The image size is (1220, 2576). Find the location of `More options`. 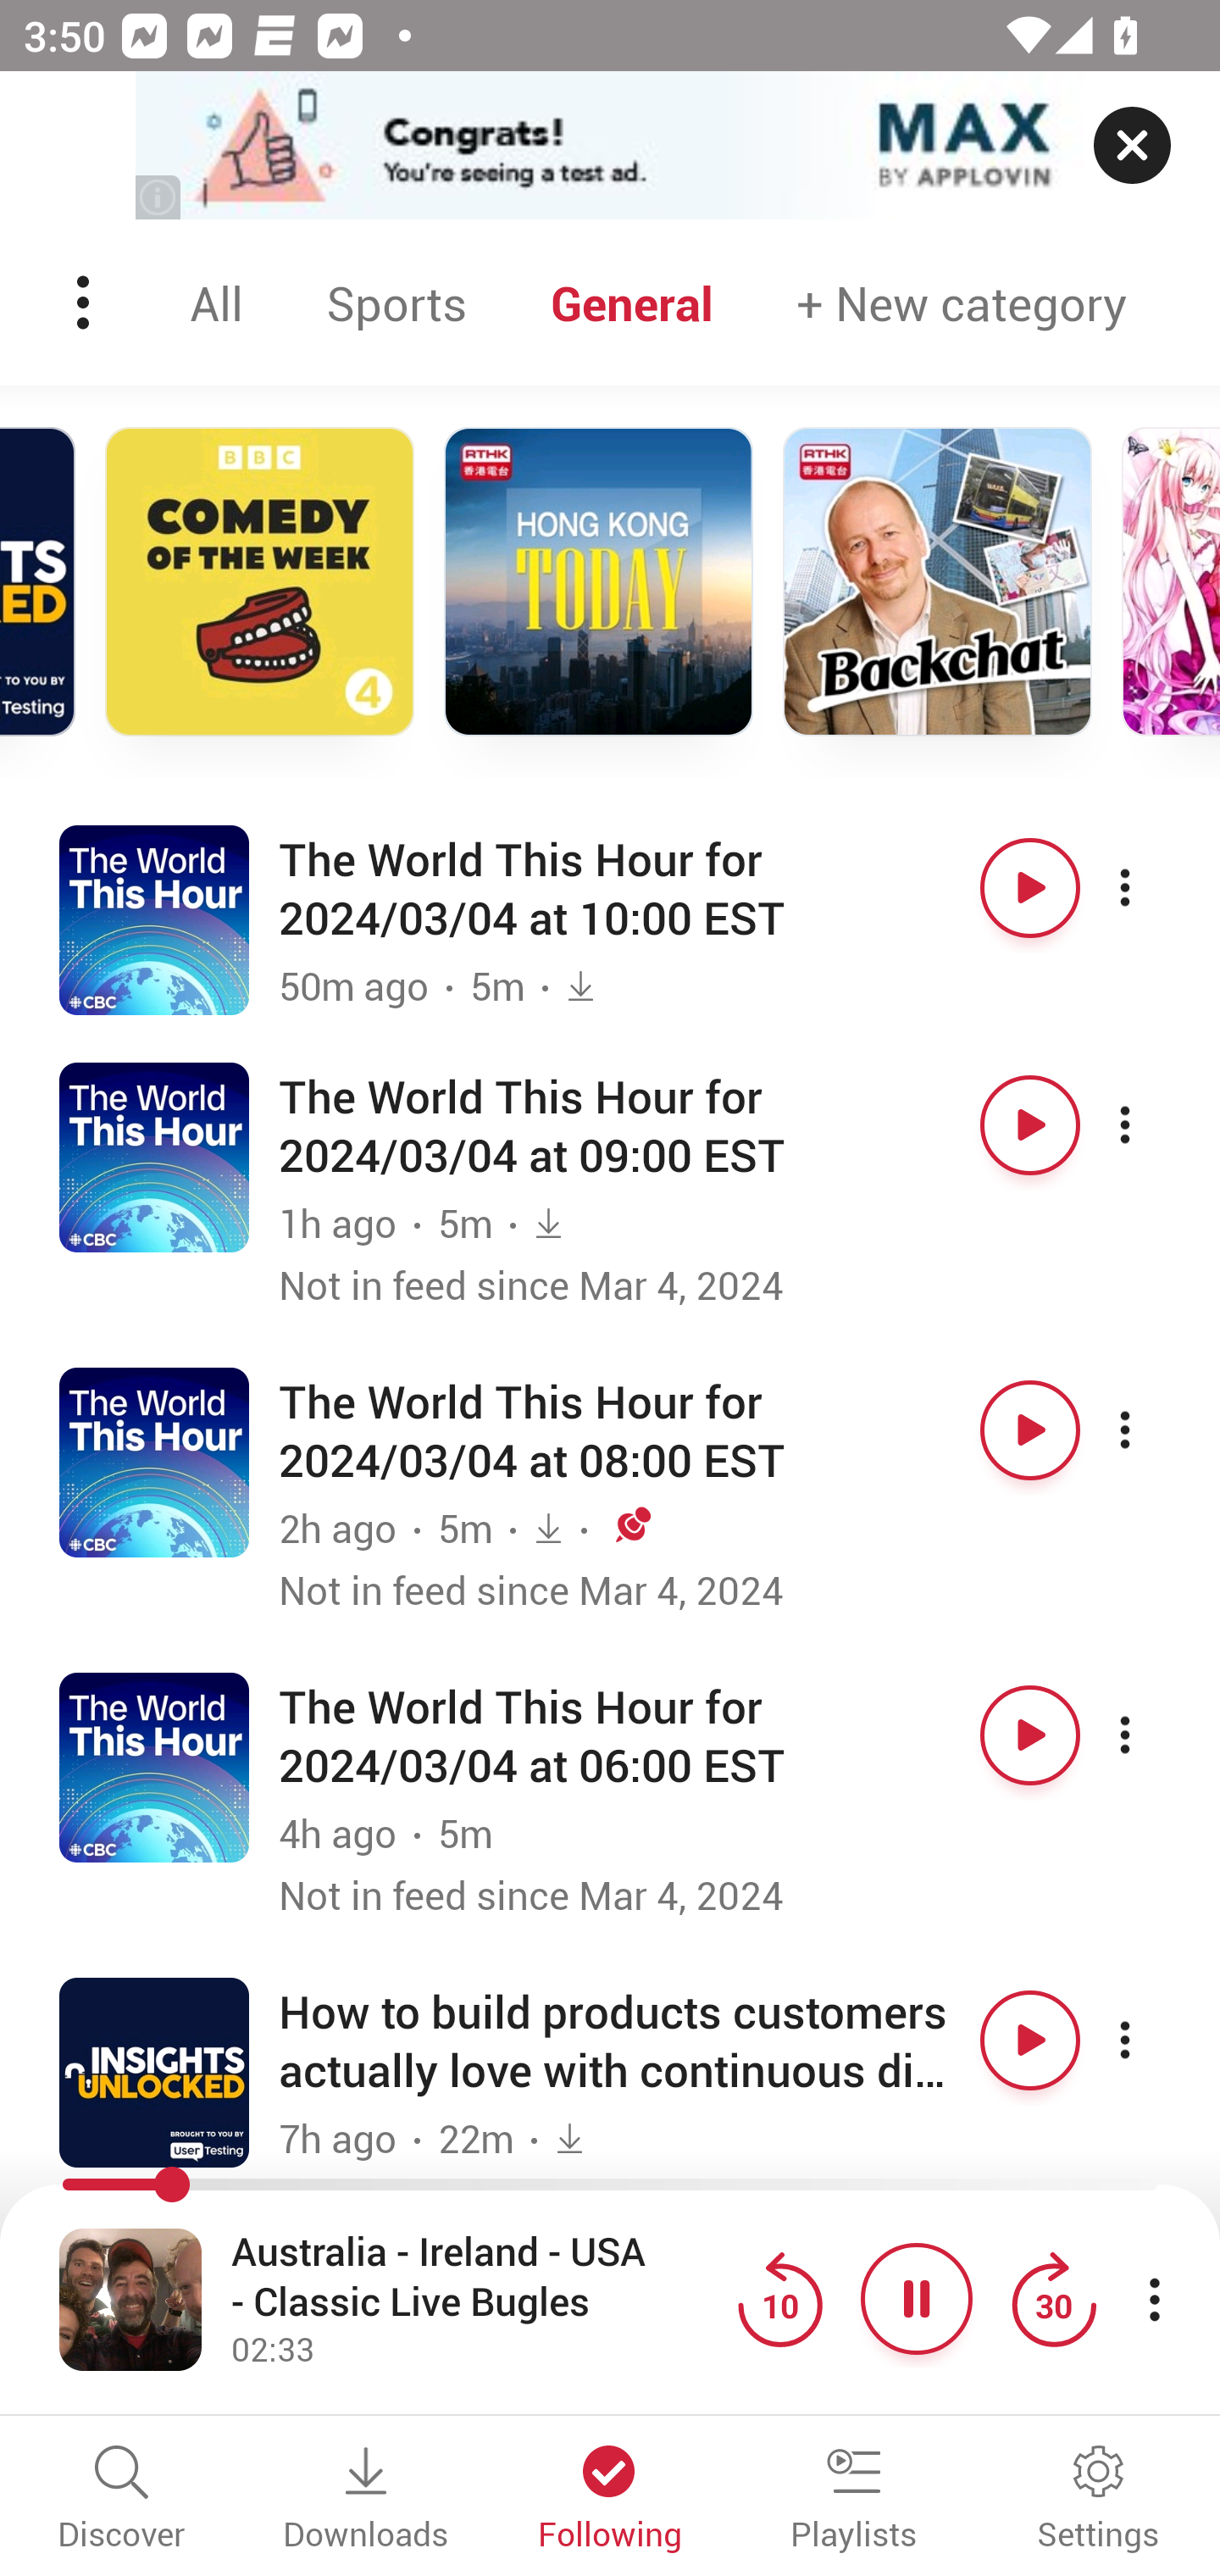

More options is located at coordinates (1154, 1430).